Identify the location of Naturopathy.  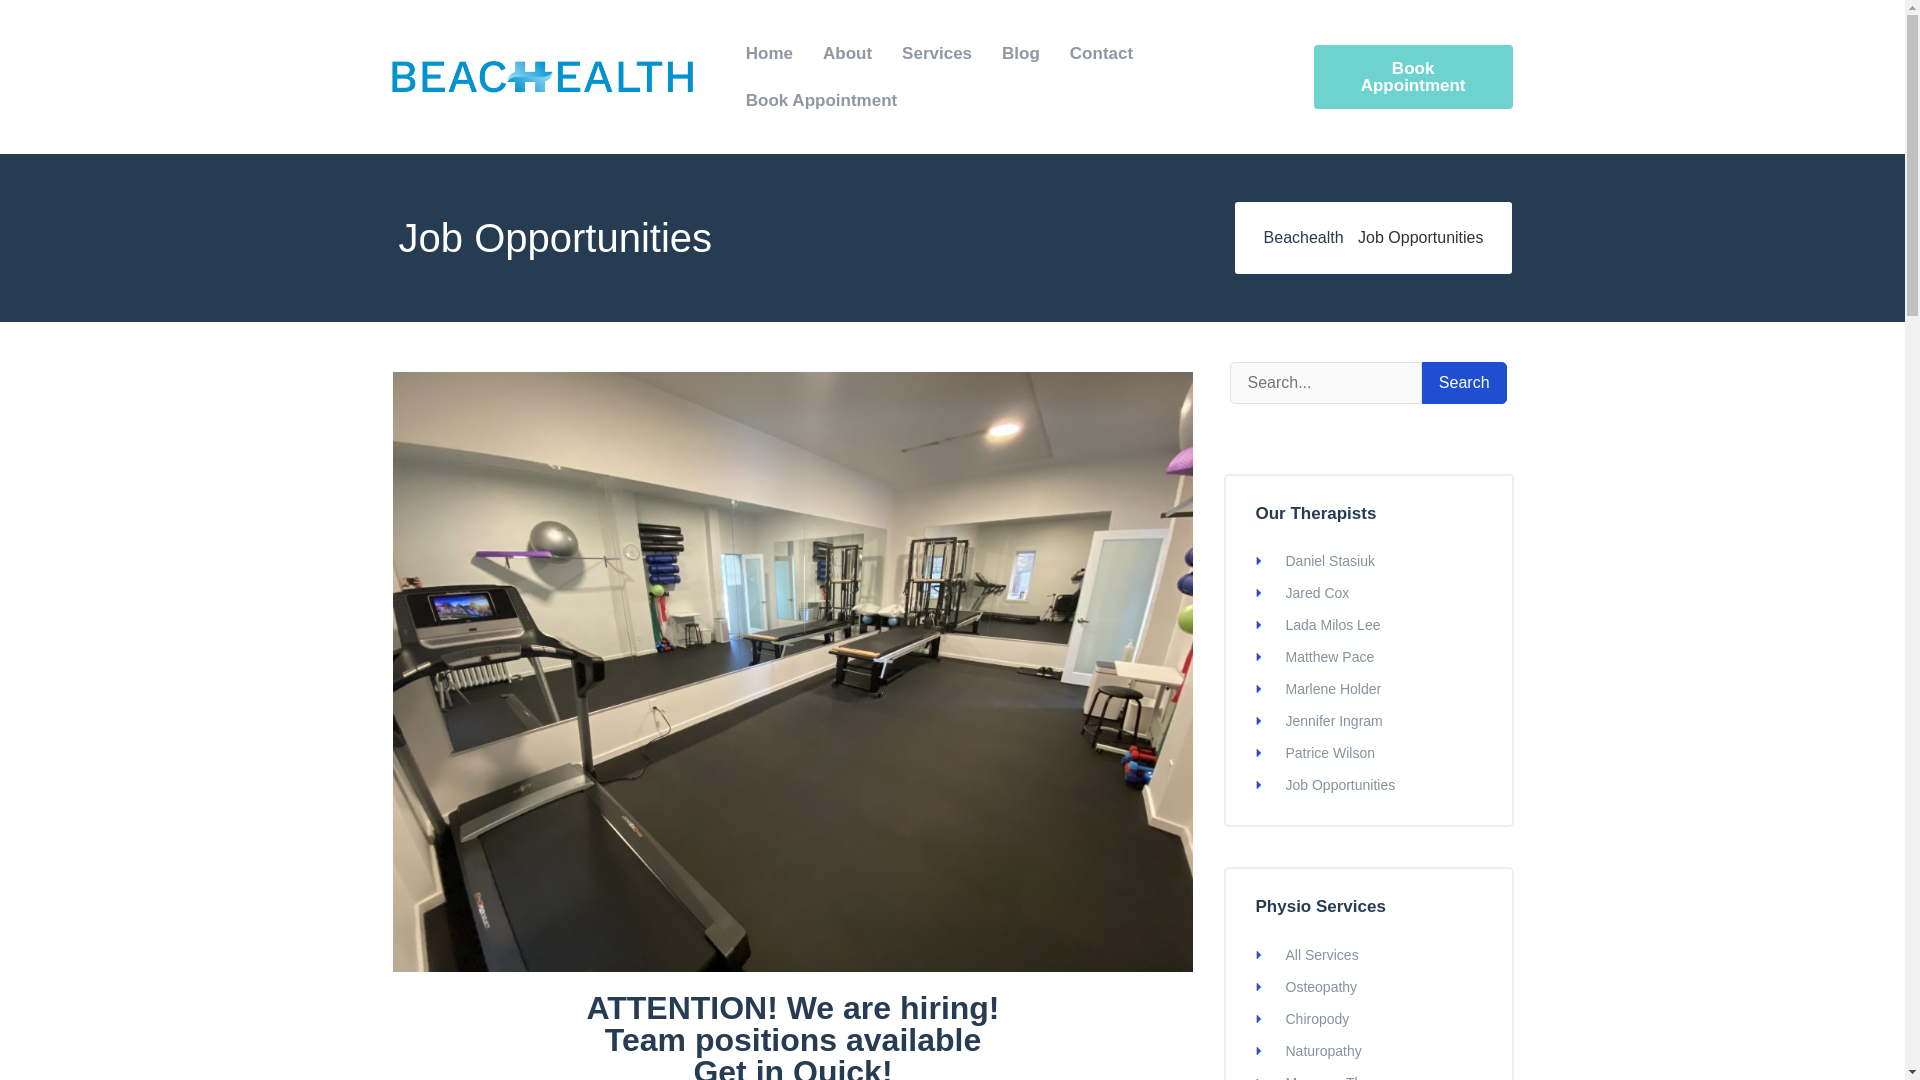
(1324, 1051).